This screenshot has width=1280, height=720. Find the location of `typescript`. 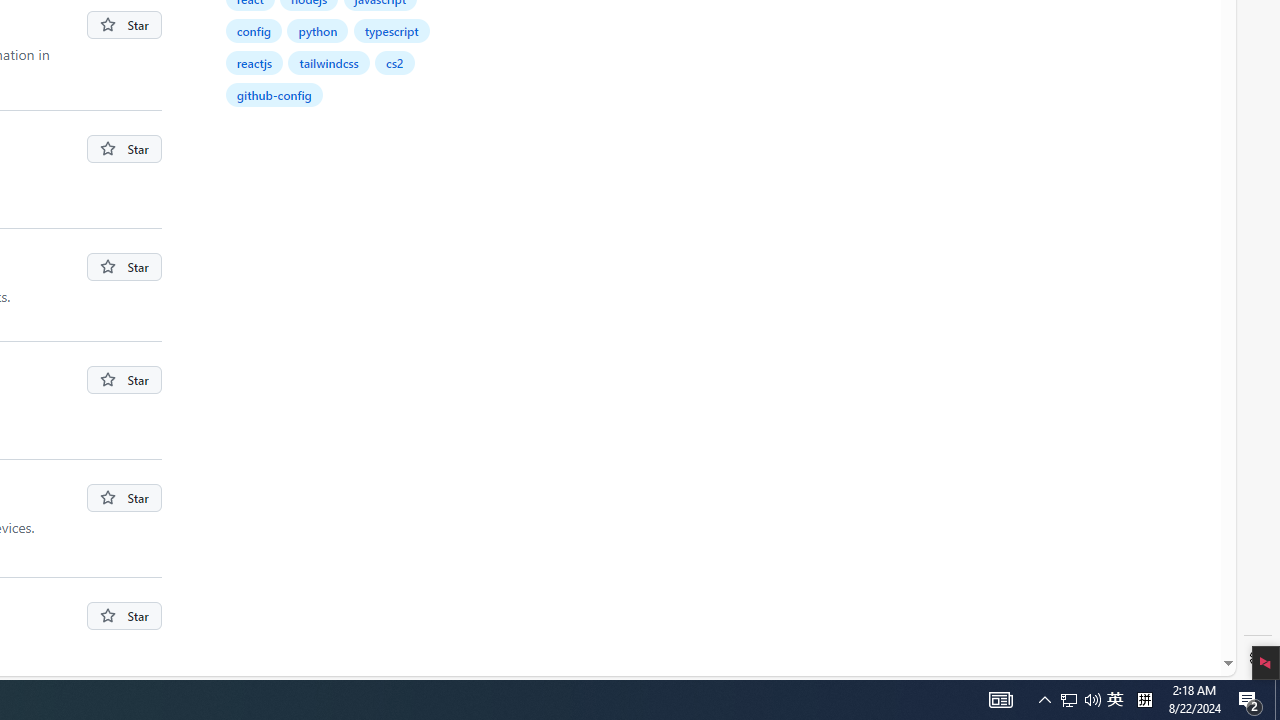

typescript is located at coordinates (392, 30).